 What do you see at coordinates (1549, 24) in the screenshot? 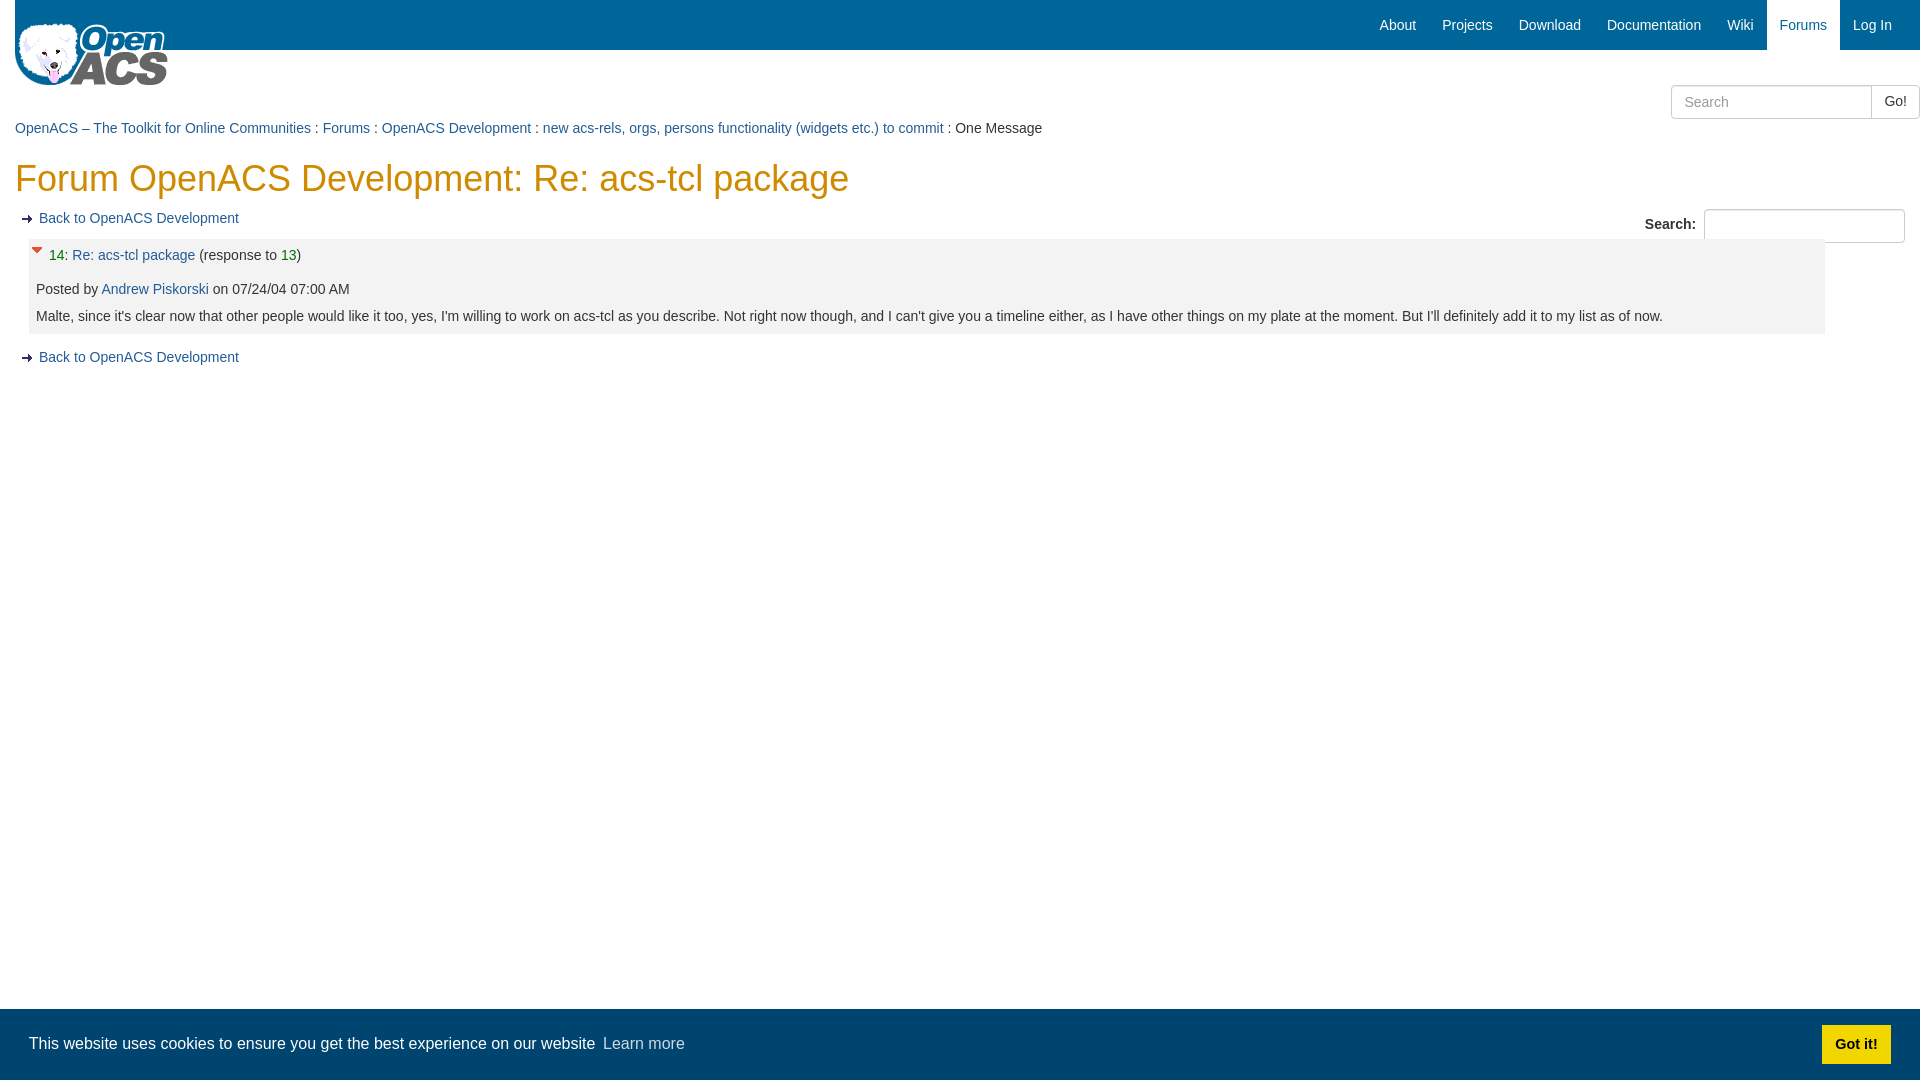
I see `Download` at bounding box center [1549, 24].